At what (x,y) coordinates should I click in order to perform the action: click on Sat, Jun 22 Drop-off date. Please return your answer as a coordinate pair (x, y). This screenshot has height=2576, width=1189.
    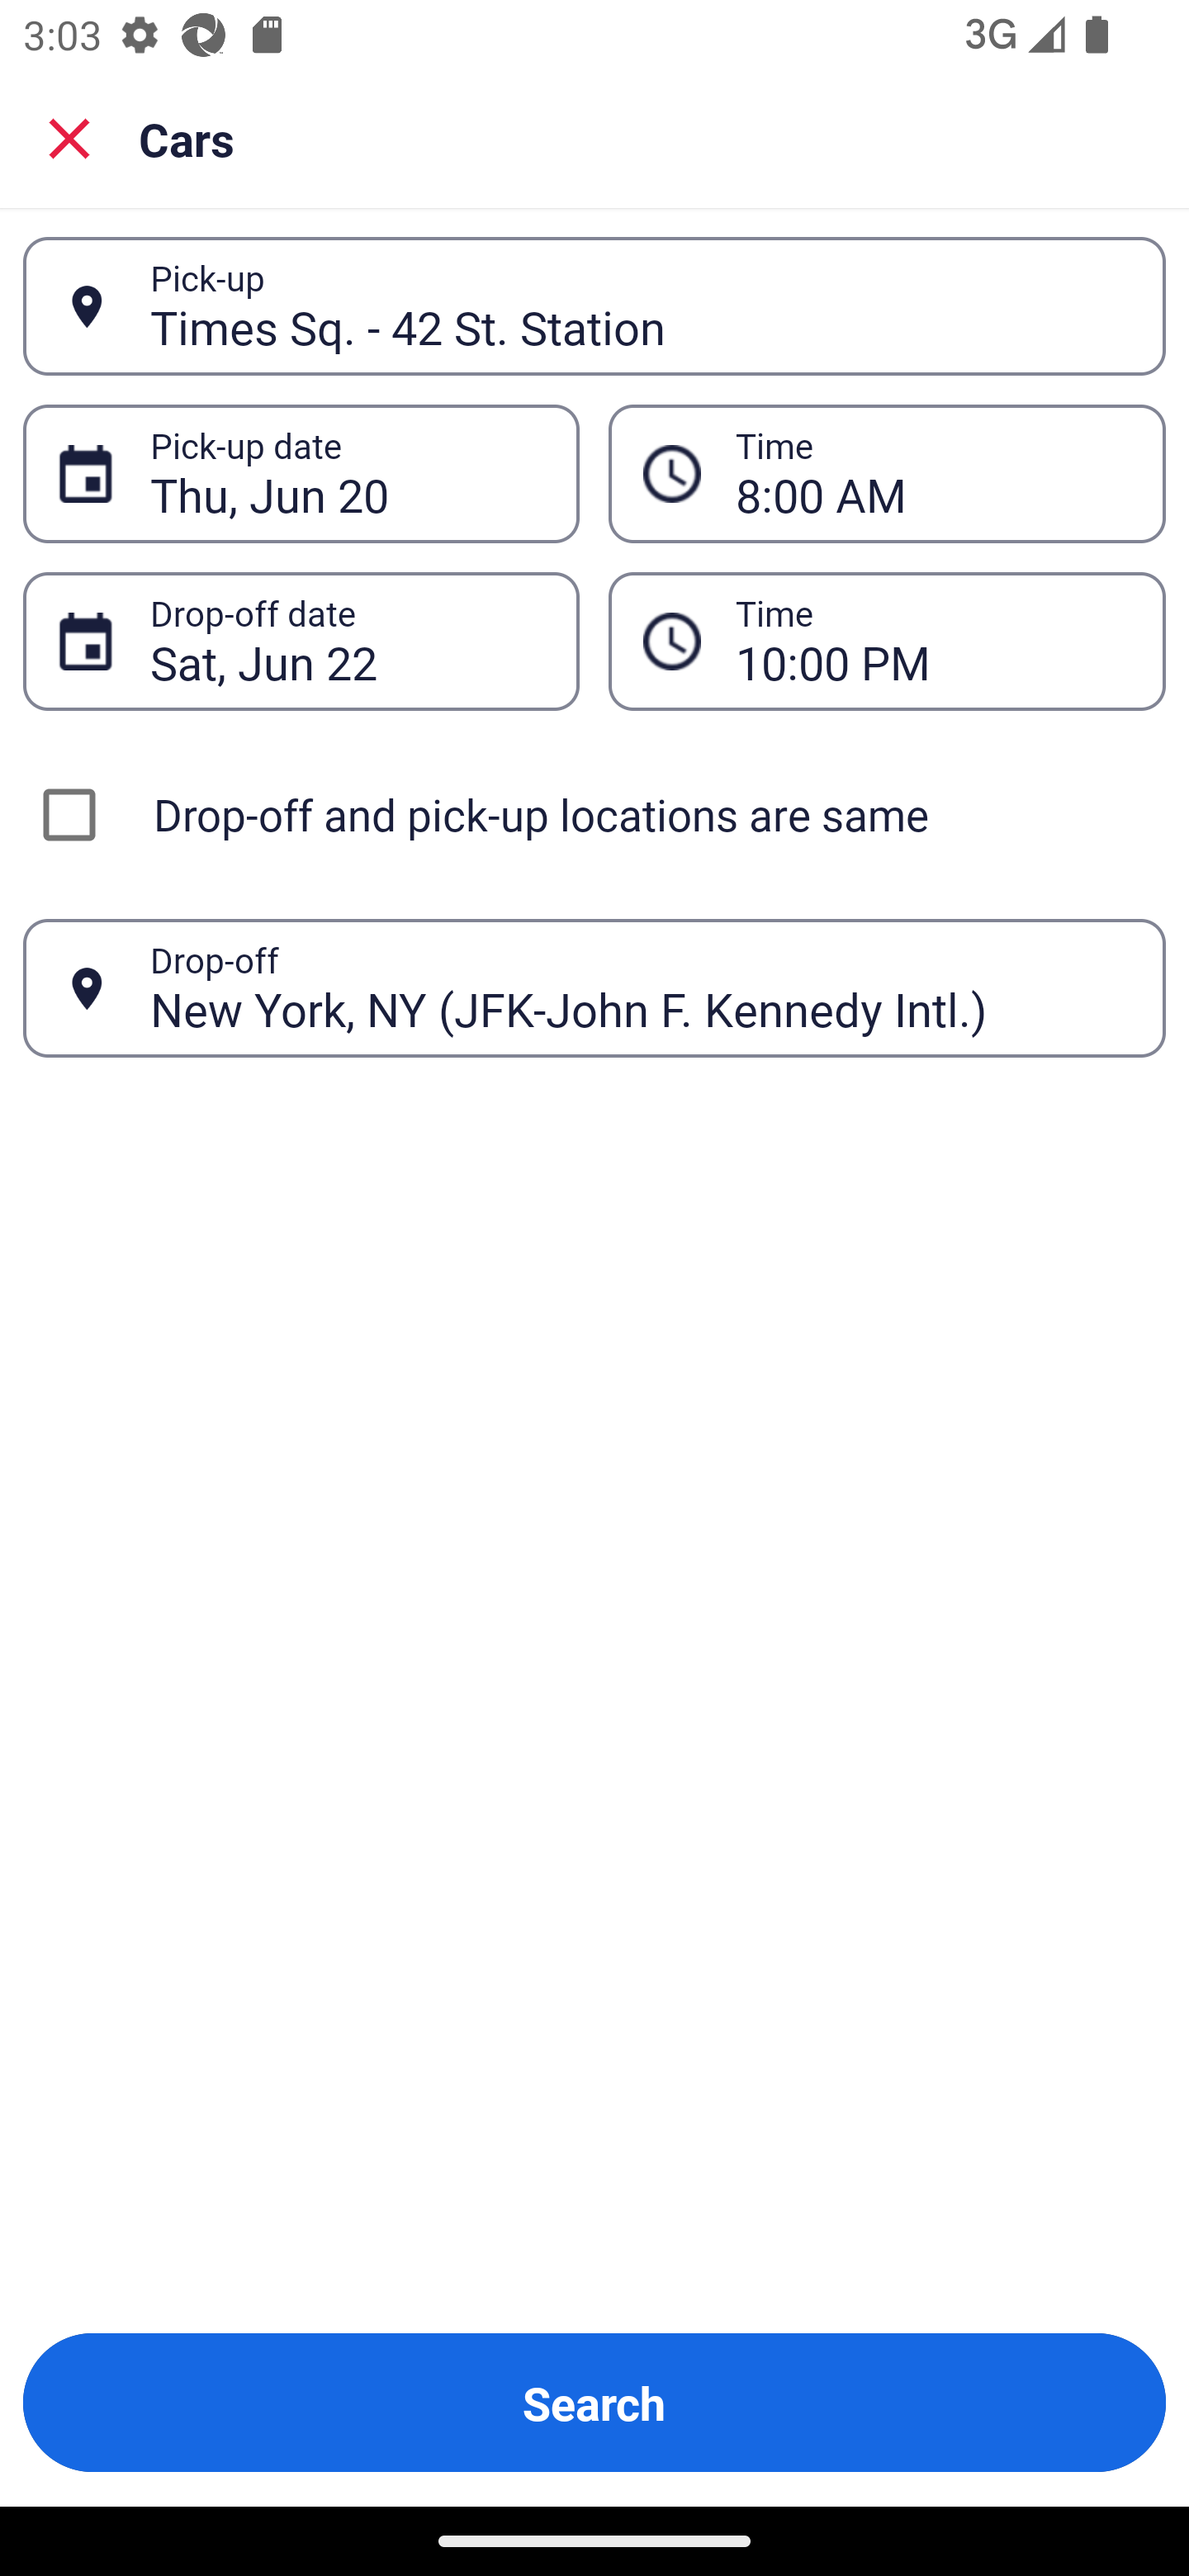
    Looking at the image, I should click on (301, 641).